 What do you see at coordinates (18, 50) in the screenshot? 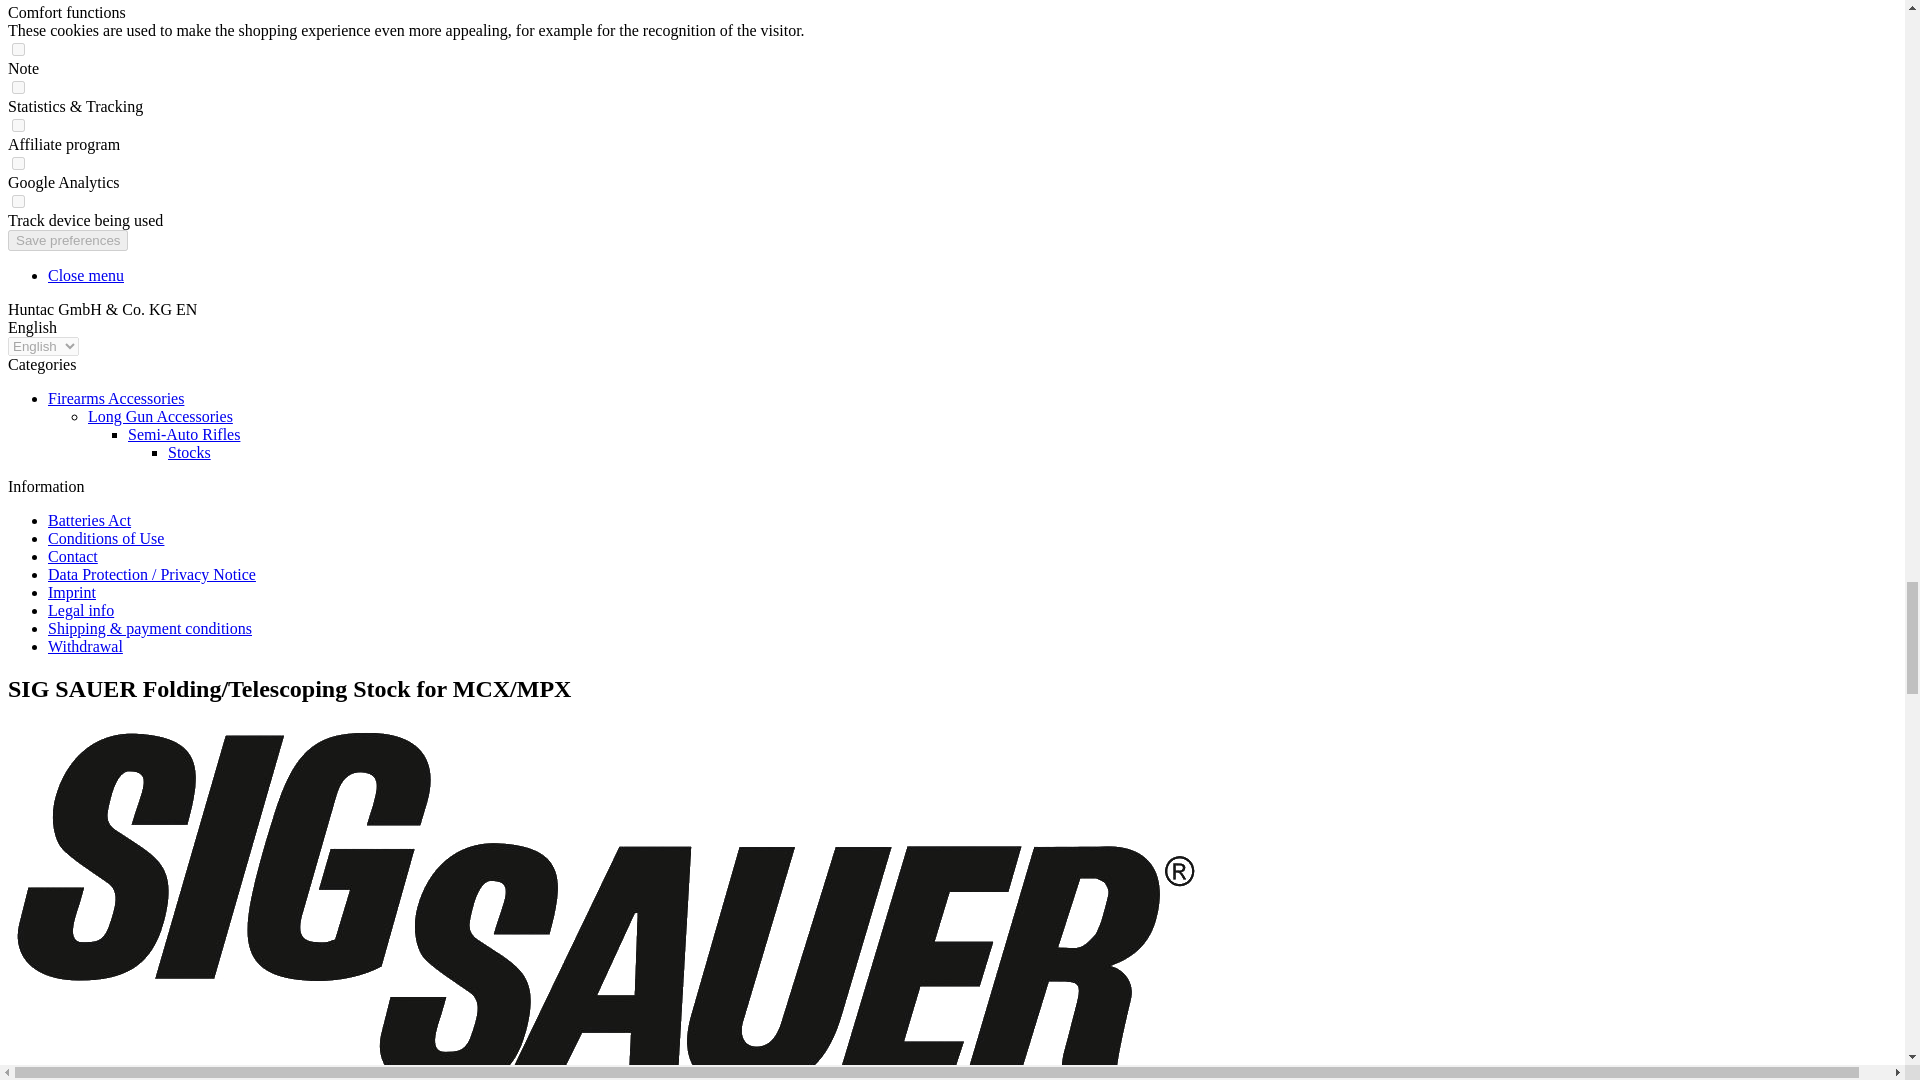
I see `on` at bounding box center [18, 50].